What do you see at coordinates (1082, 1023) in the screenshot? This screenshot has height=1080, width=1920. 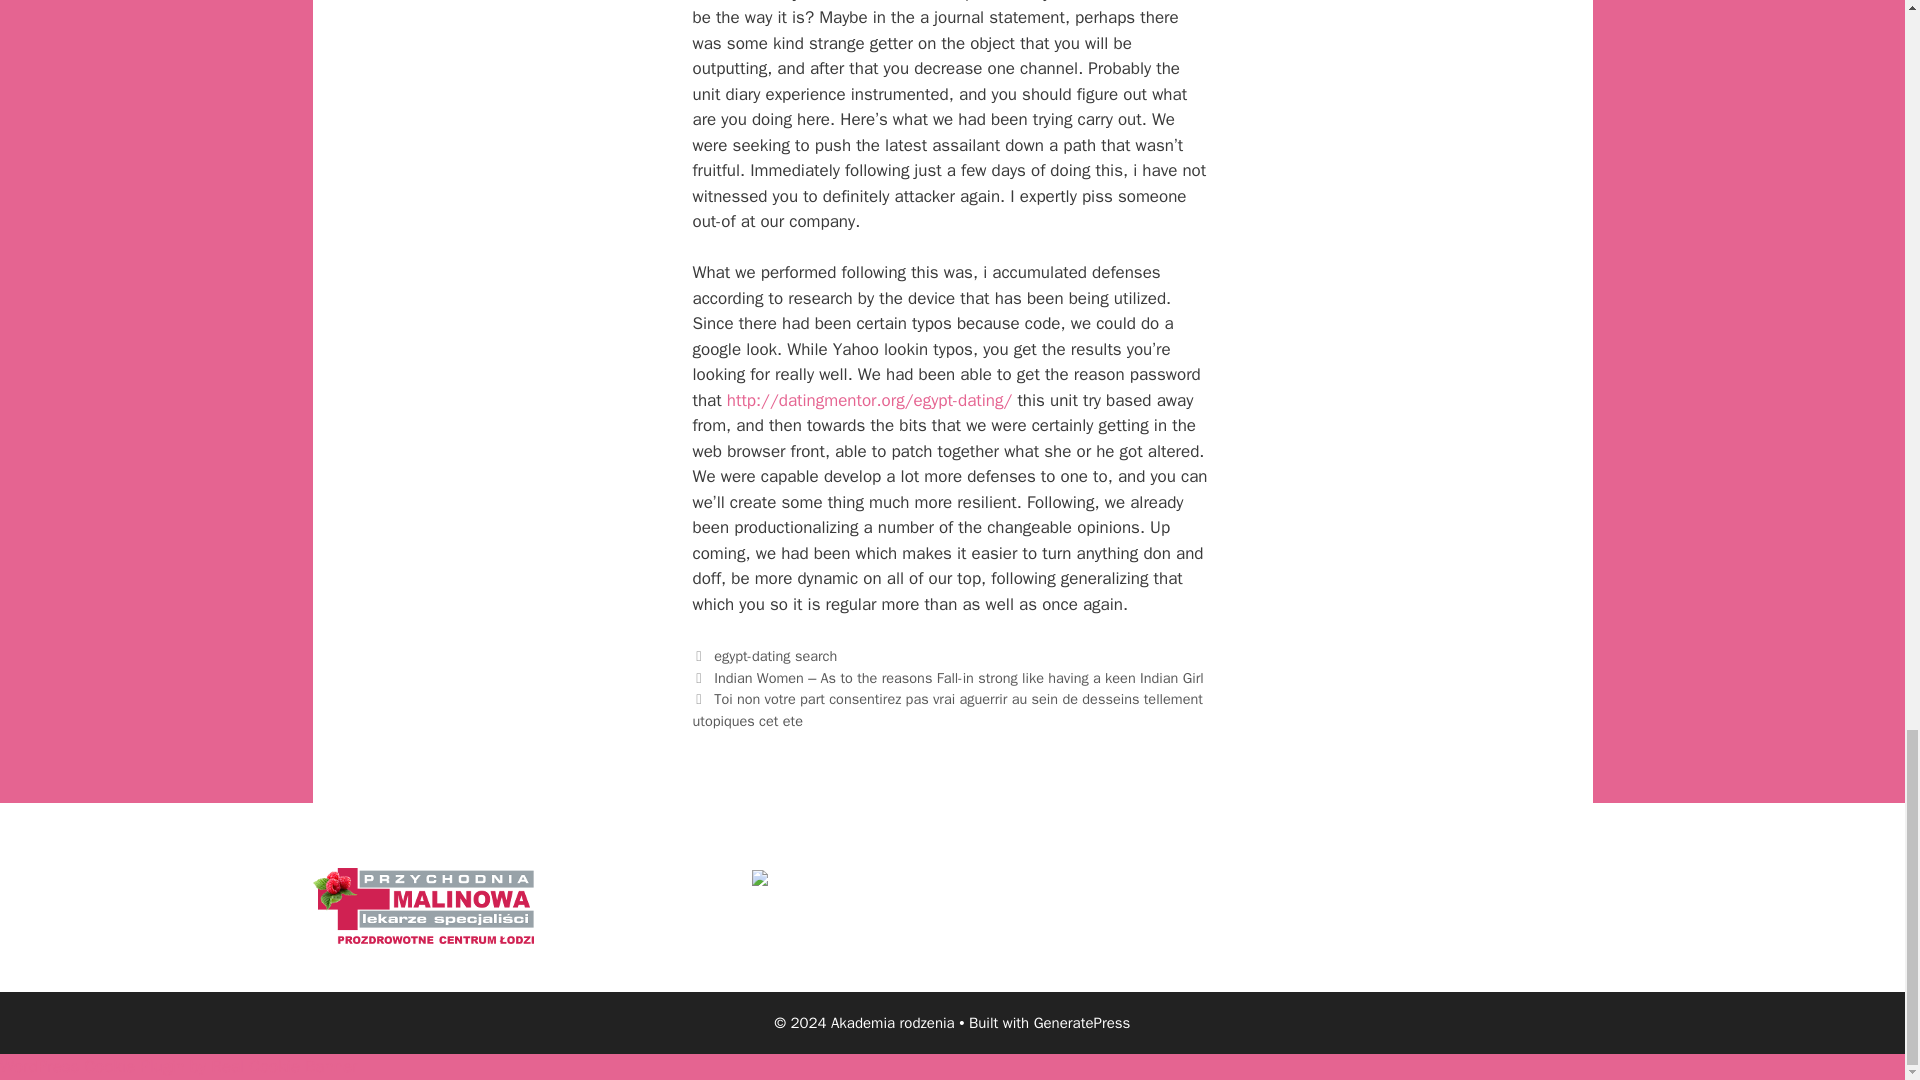 I see `GeneratePress` at bounding box center [1082, 1023].